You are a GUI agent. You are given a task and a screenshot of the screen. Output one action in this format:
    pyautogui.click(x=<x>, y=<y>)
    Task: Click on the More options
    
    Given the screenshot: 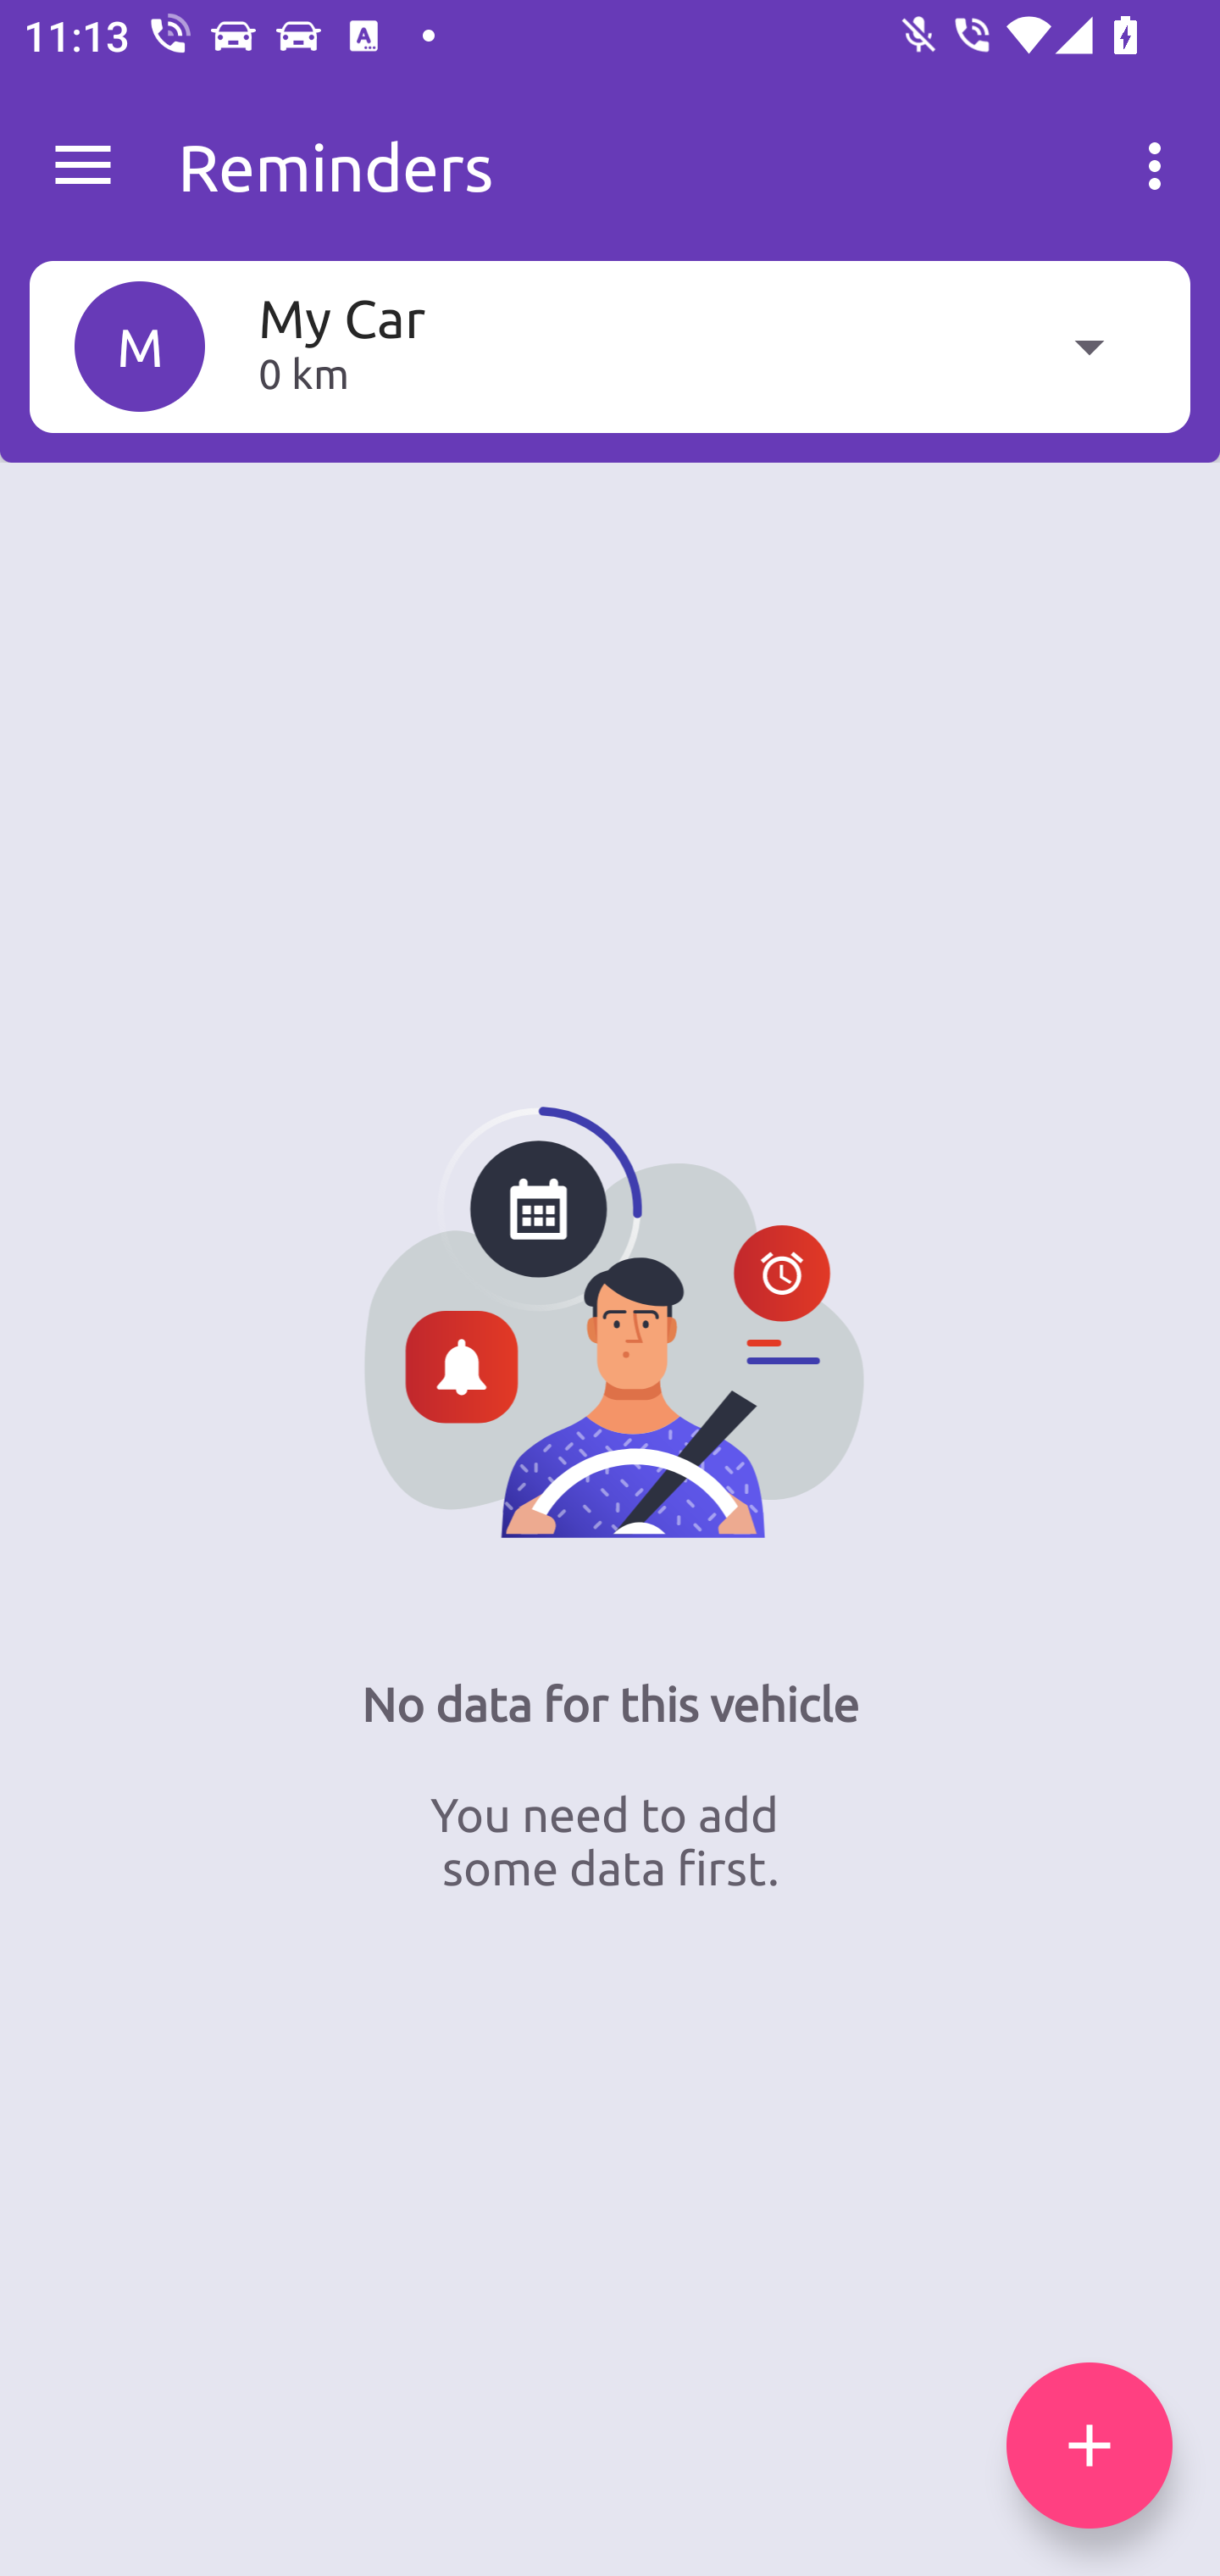 What is the action you would take?
    pyautogui.click(x=1161, y=166)
    